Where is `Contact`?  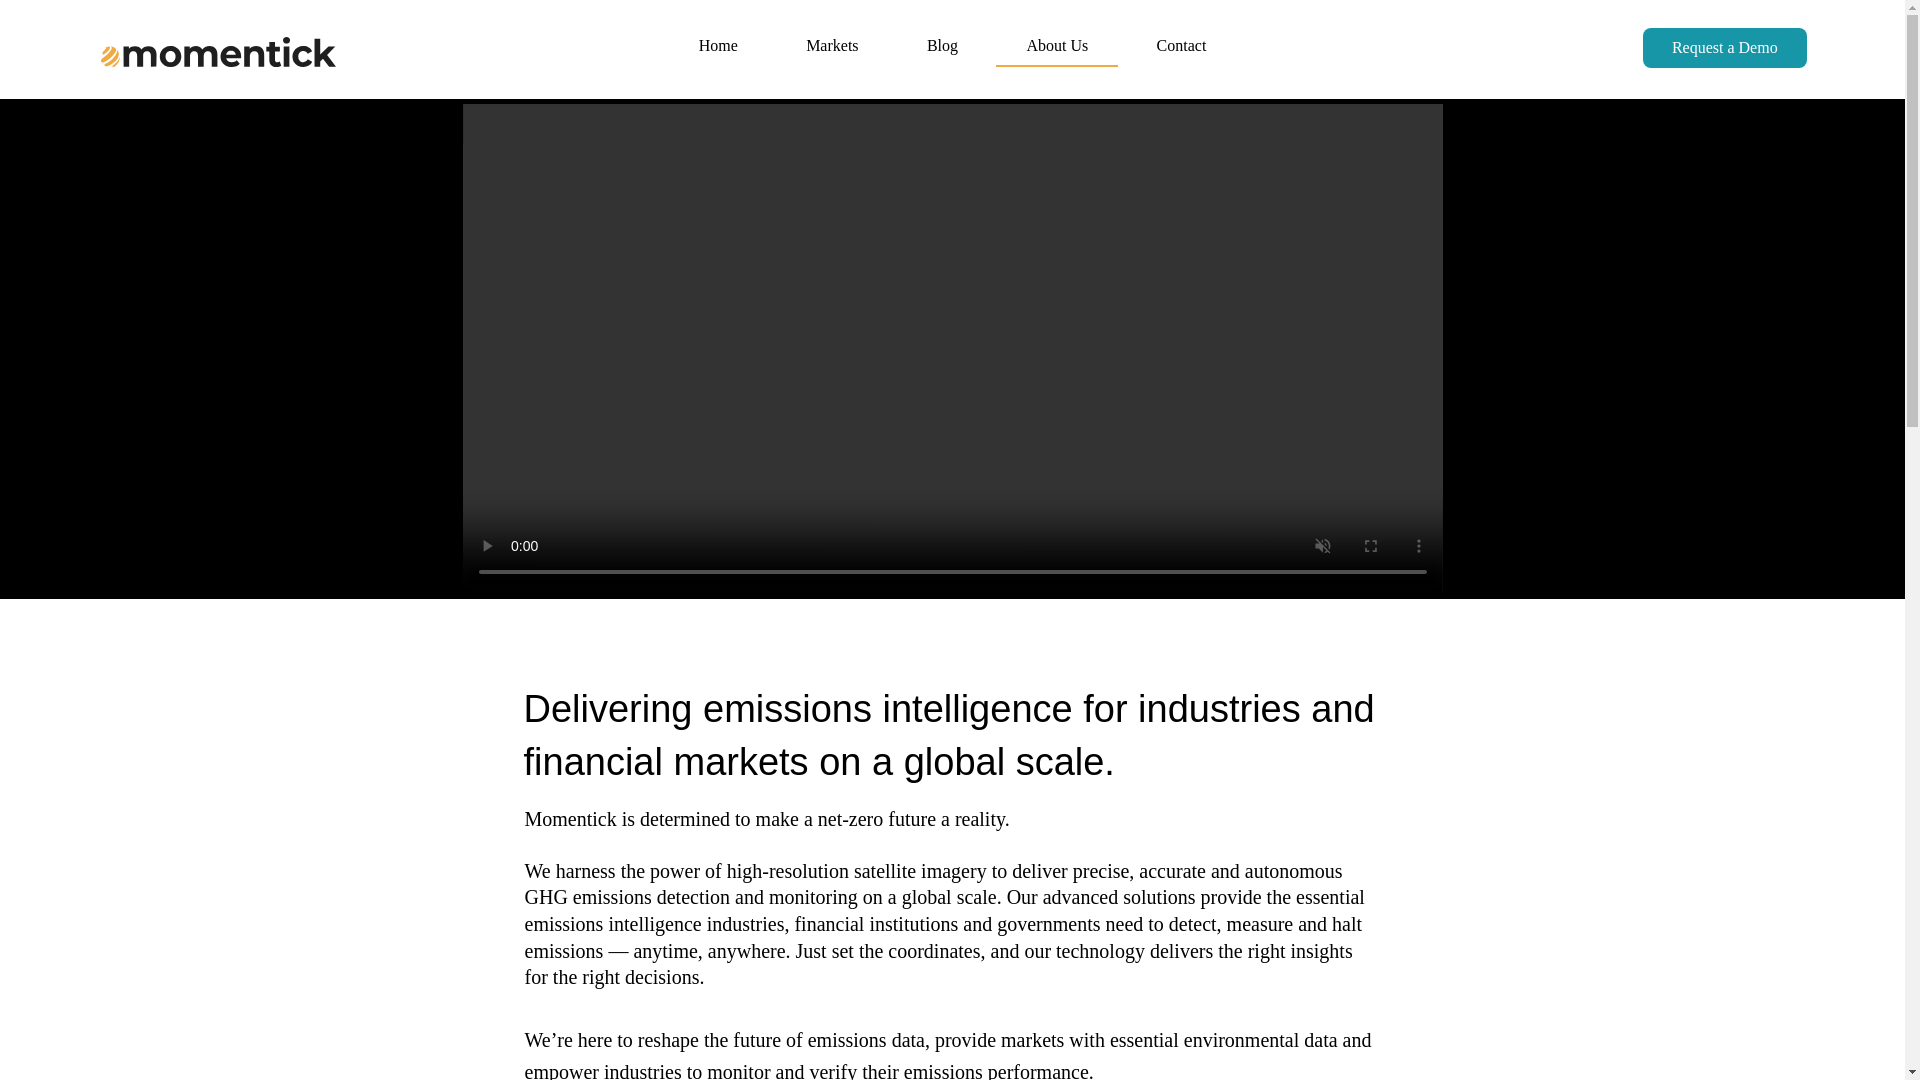 Contact is located at coordinates (1180, 46).